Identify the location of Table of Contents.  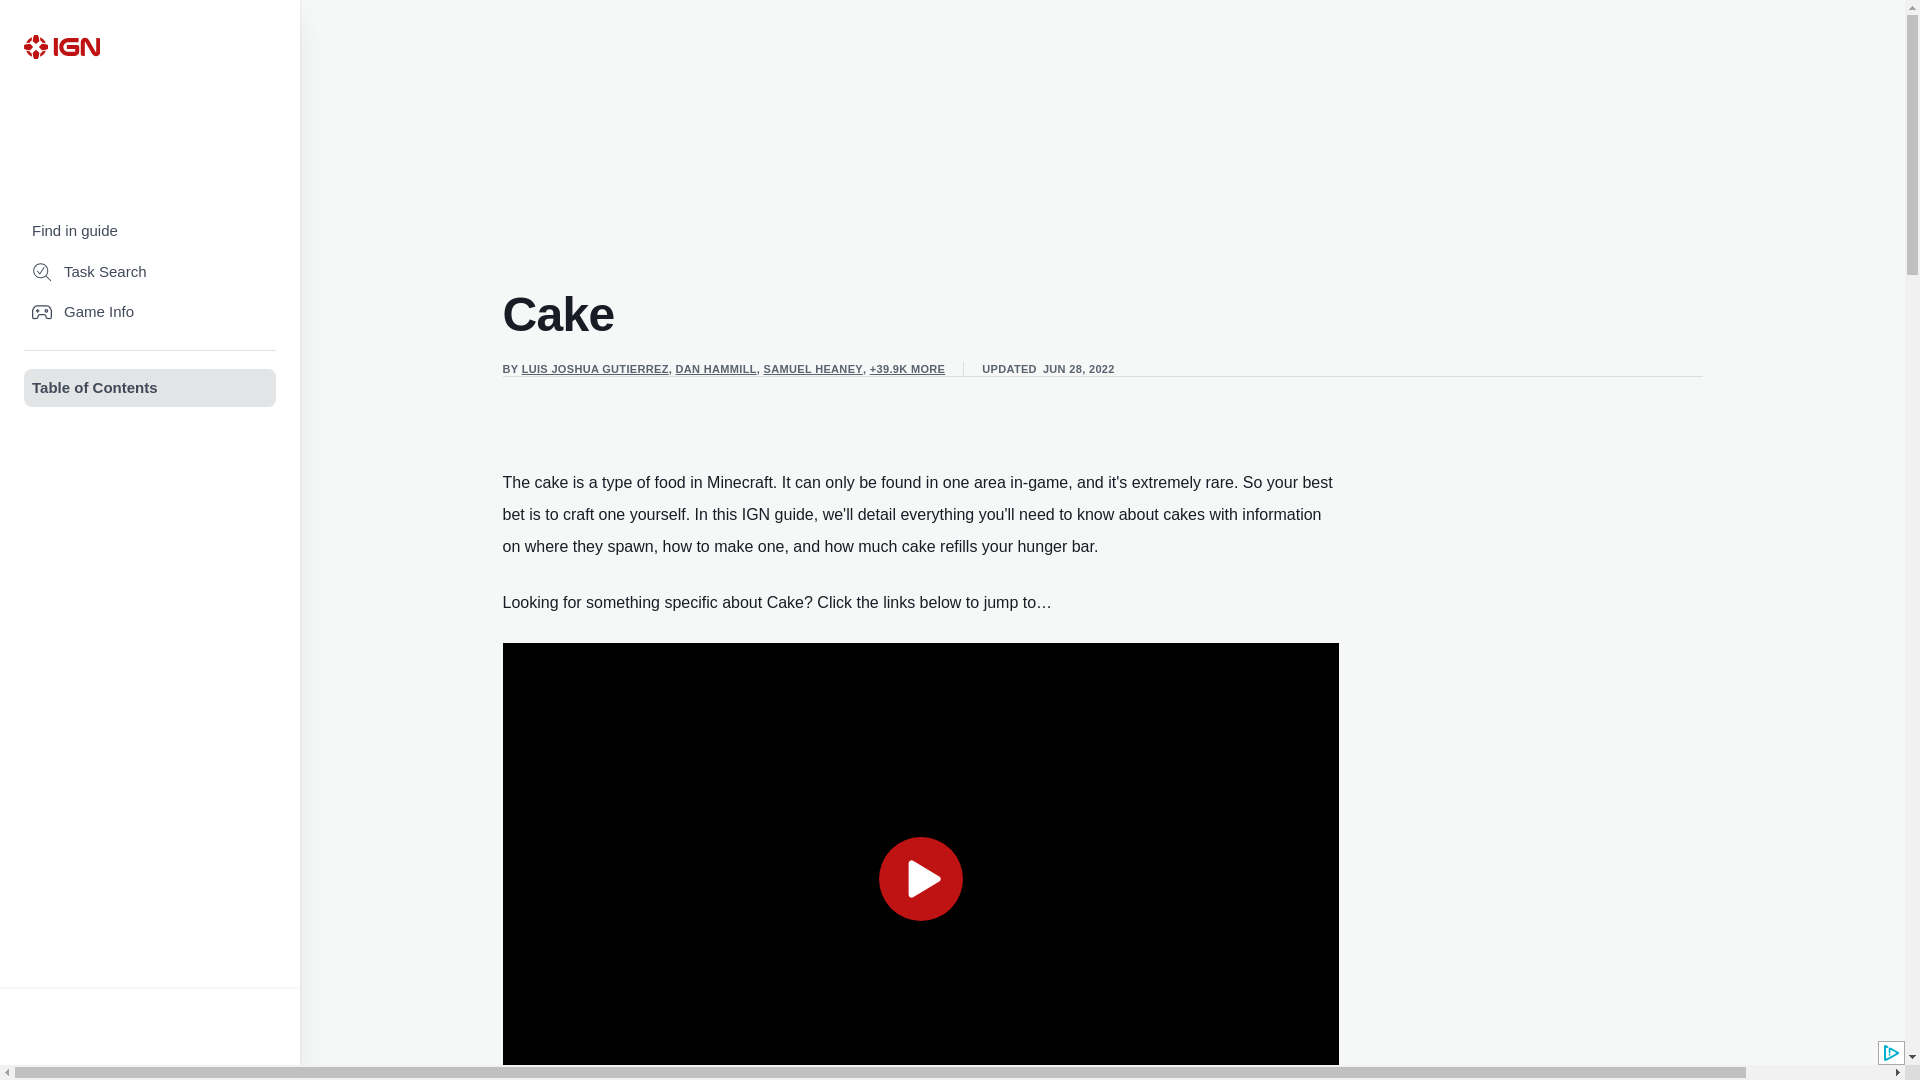
(150, 388).